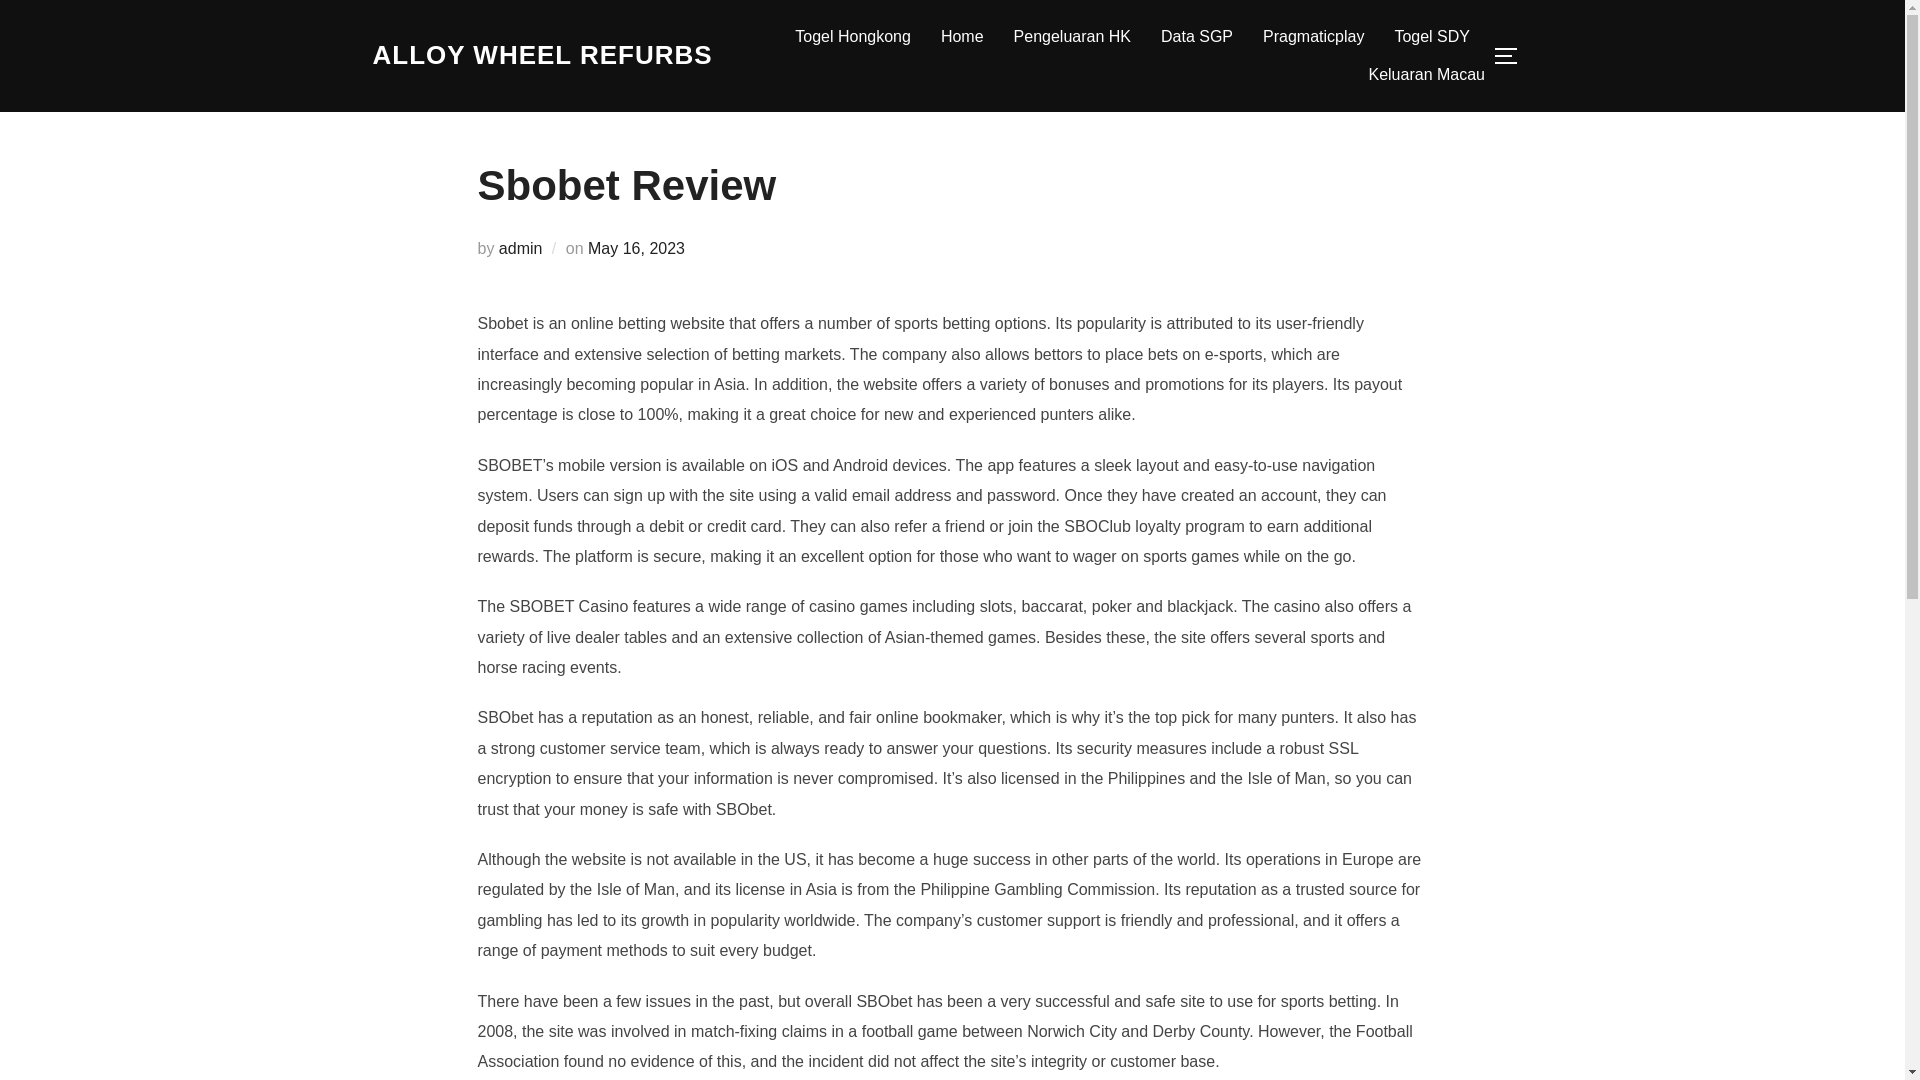 The height and width of the screenshot is (1080, 1920). What do you see at coordinates (1072, 37) in the screenshot?
I see `Pengeluaran HK` at bounding box center [1072, 37].